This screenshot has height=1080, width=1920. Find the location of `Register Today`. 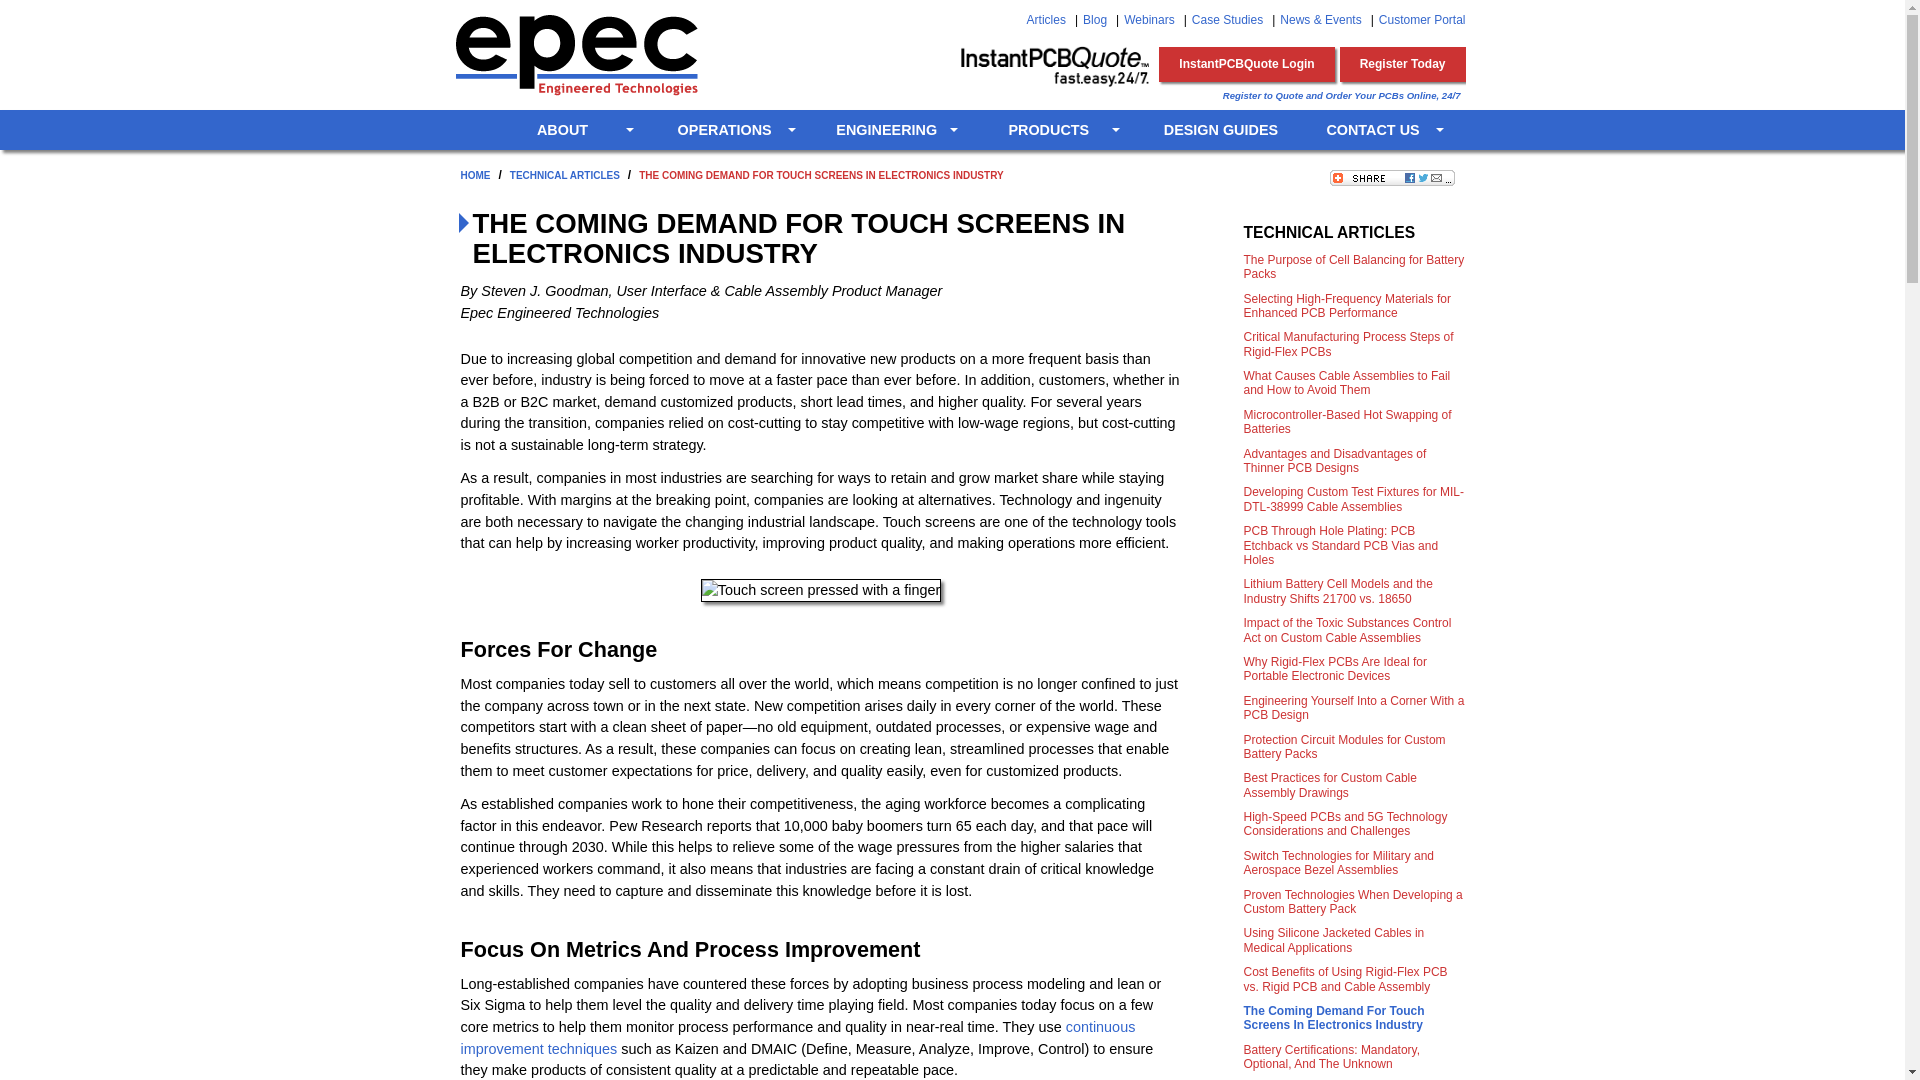

Register Today is located at coordinates (1403, 64).